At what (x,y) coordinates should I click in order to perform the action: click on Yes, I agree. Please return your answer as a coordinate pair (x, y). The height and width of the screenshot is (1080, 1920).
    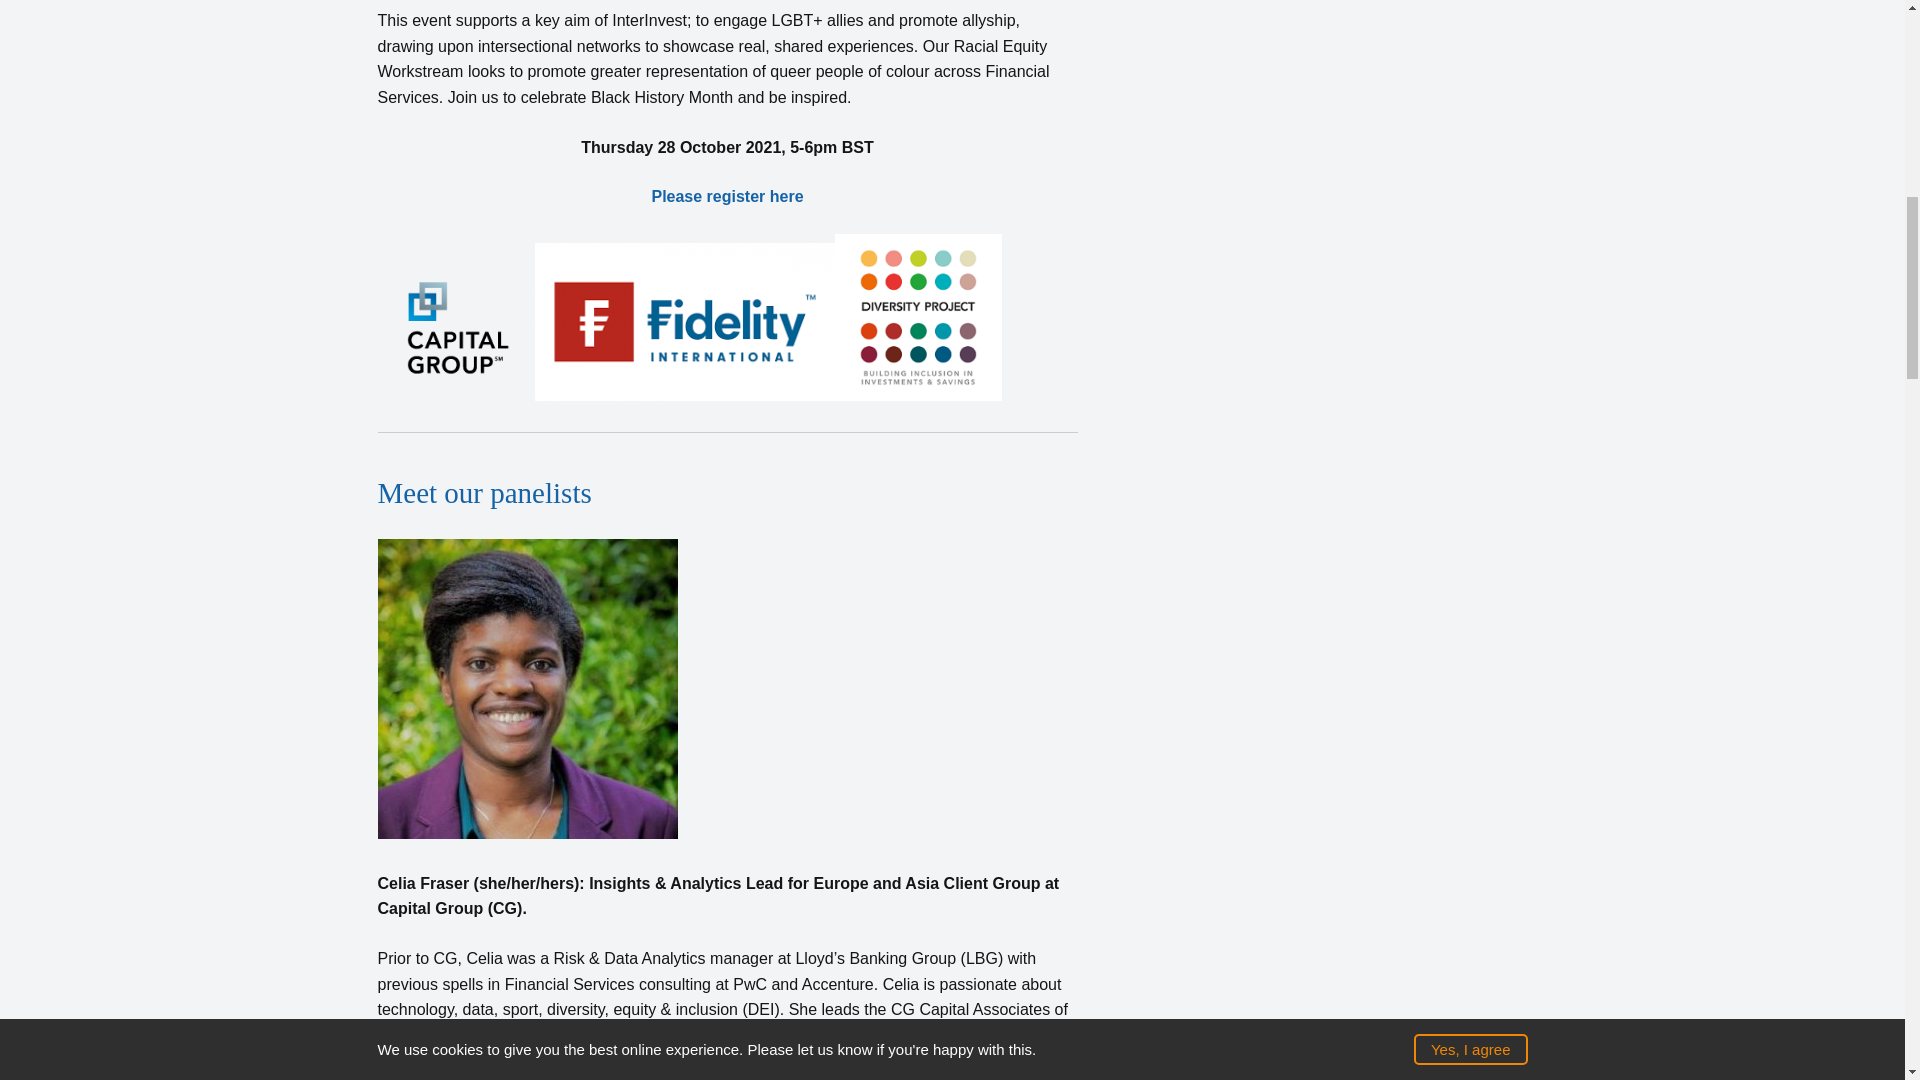
    Looking at the image, I should click on (1470, 30).